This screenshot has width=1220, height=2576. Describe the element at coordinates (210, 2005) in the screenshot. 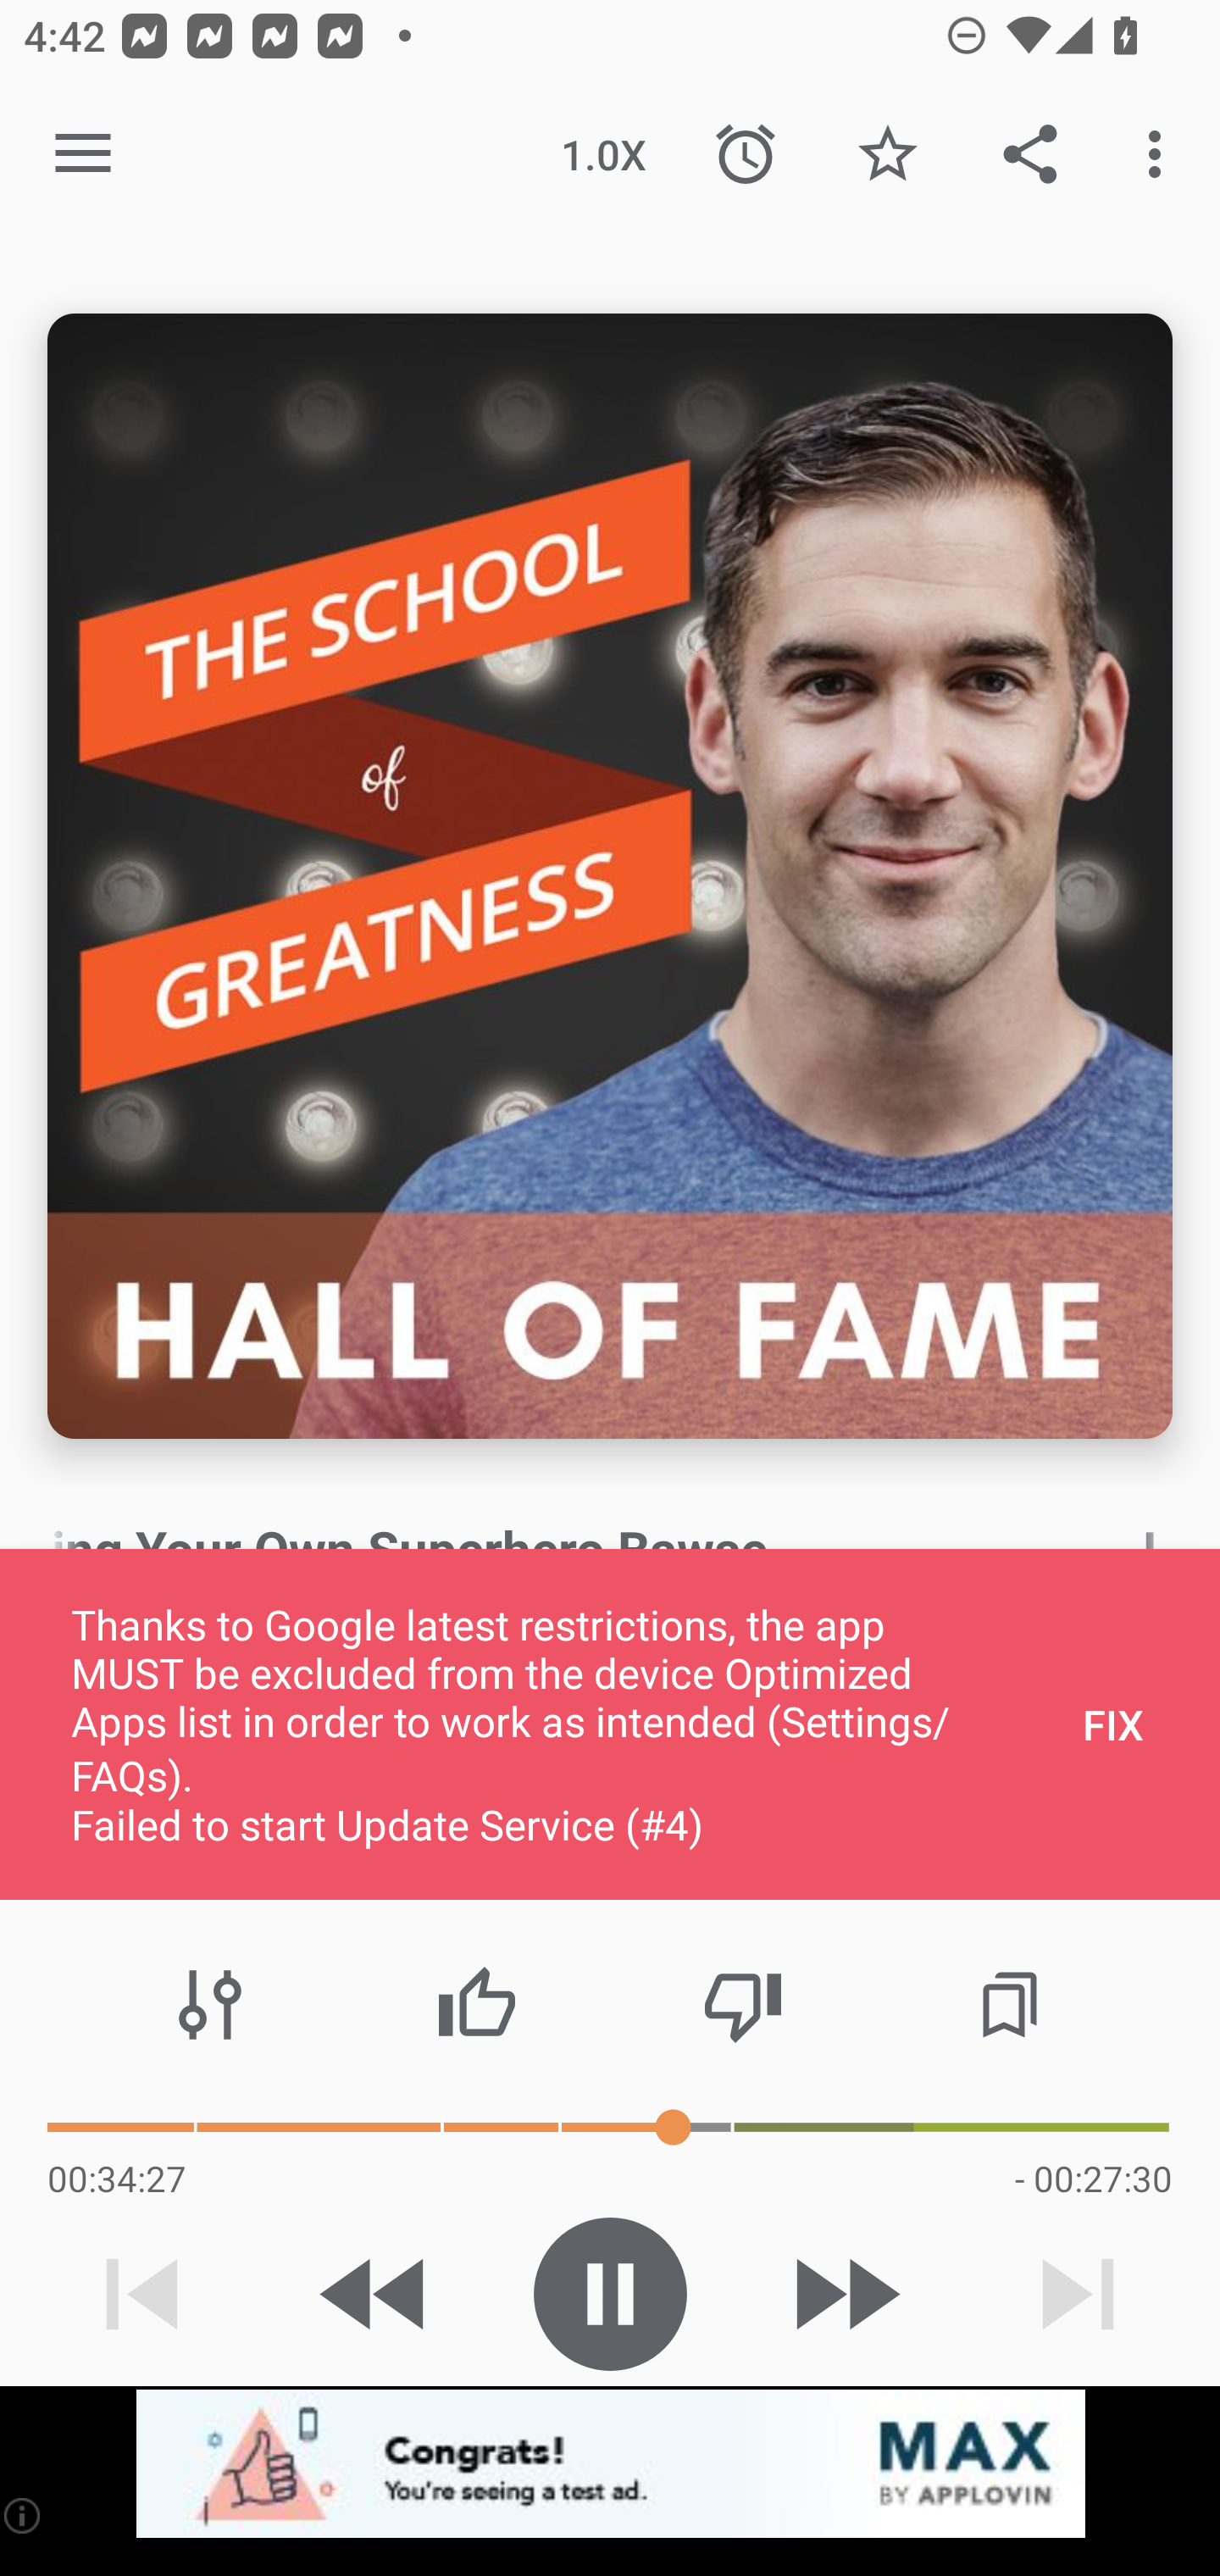

I see `Audio effects` at that location.